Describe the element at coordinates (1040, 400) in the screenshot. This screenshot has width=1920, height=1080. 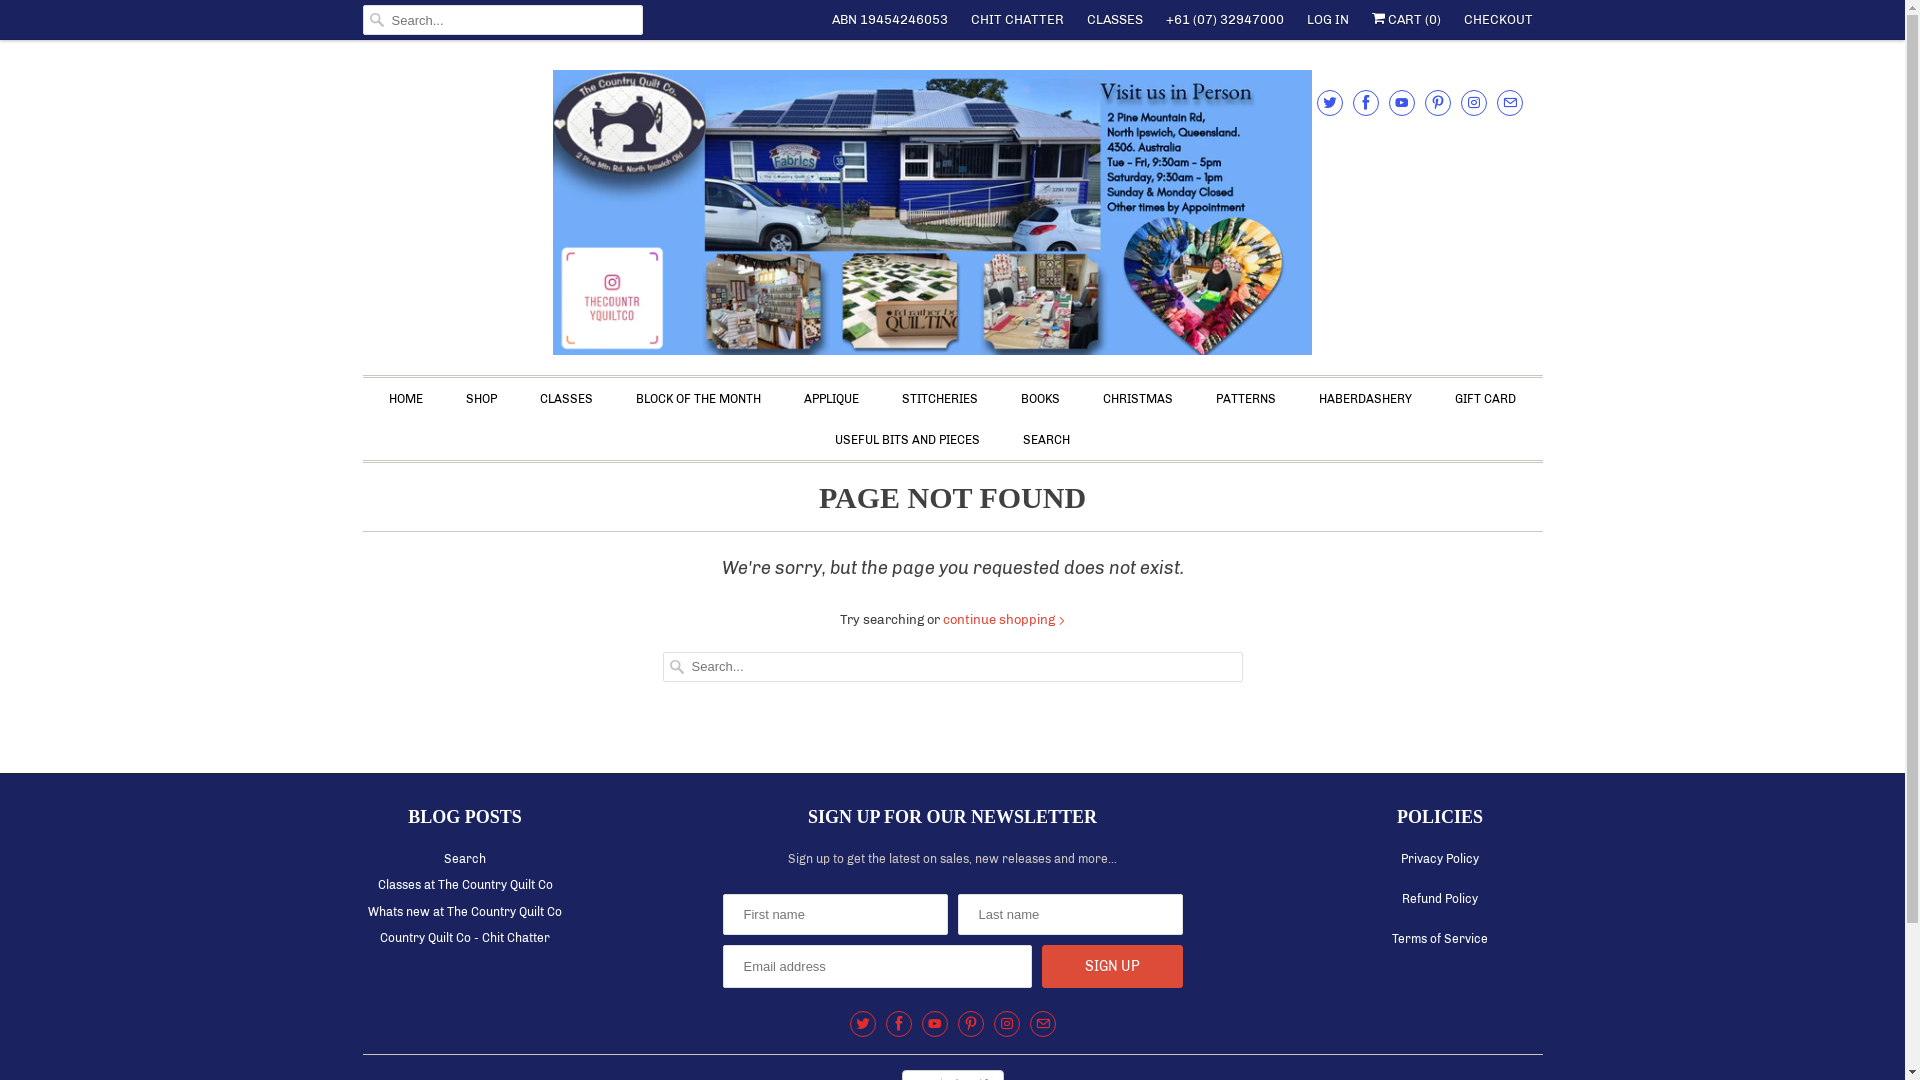
I see `BOOKS` at that location.